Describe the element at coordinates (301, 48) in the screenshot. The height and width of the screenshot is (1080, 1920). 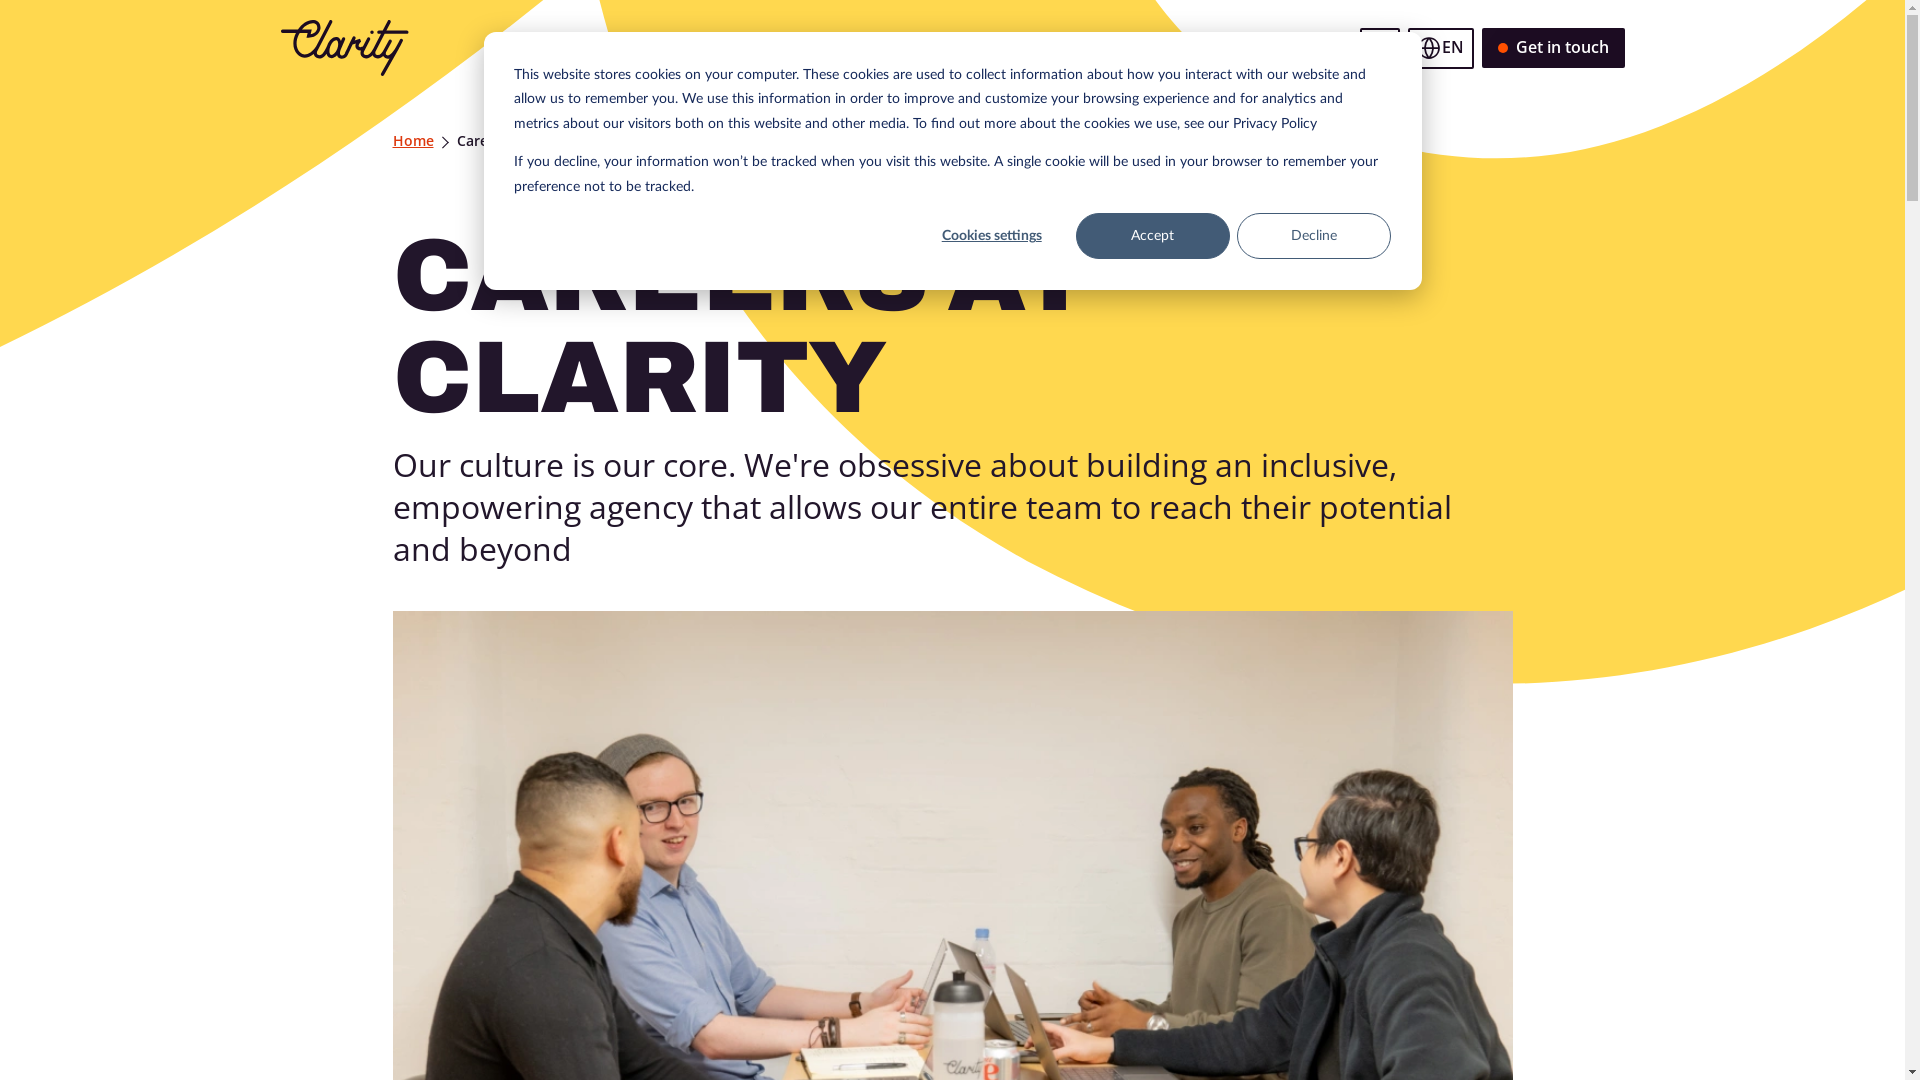
I see `Skip To Main Content` at that location.